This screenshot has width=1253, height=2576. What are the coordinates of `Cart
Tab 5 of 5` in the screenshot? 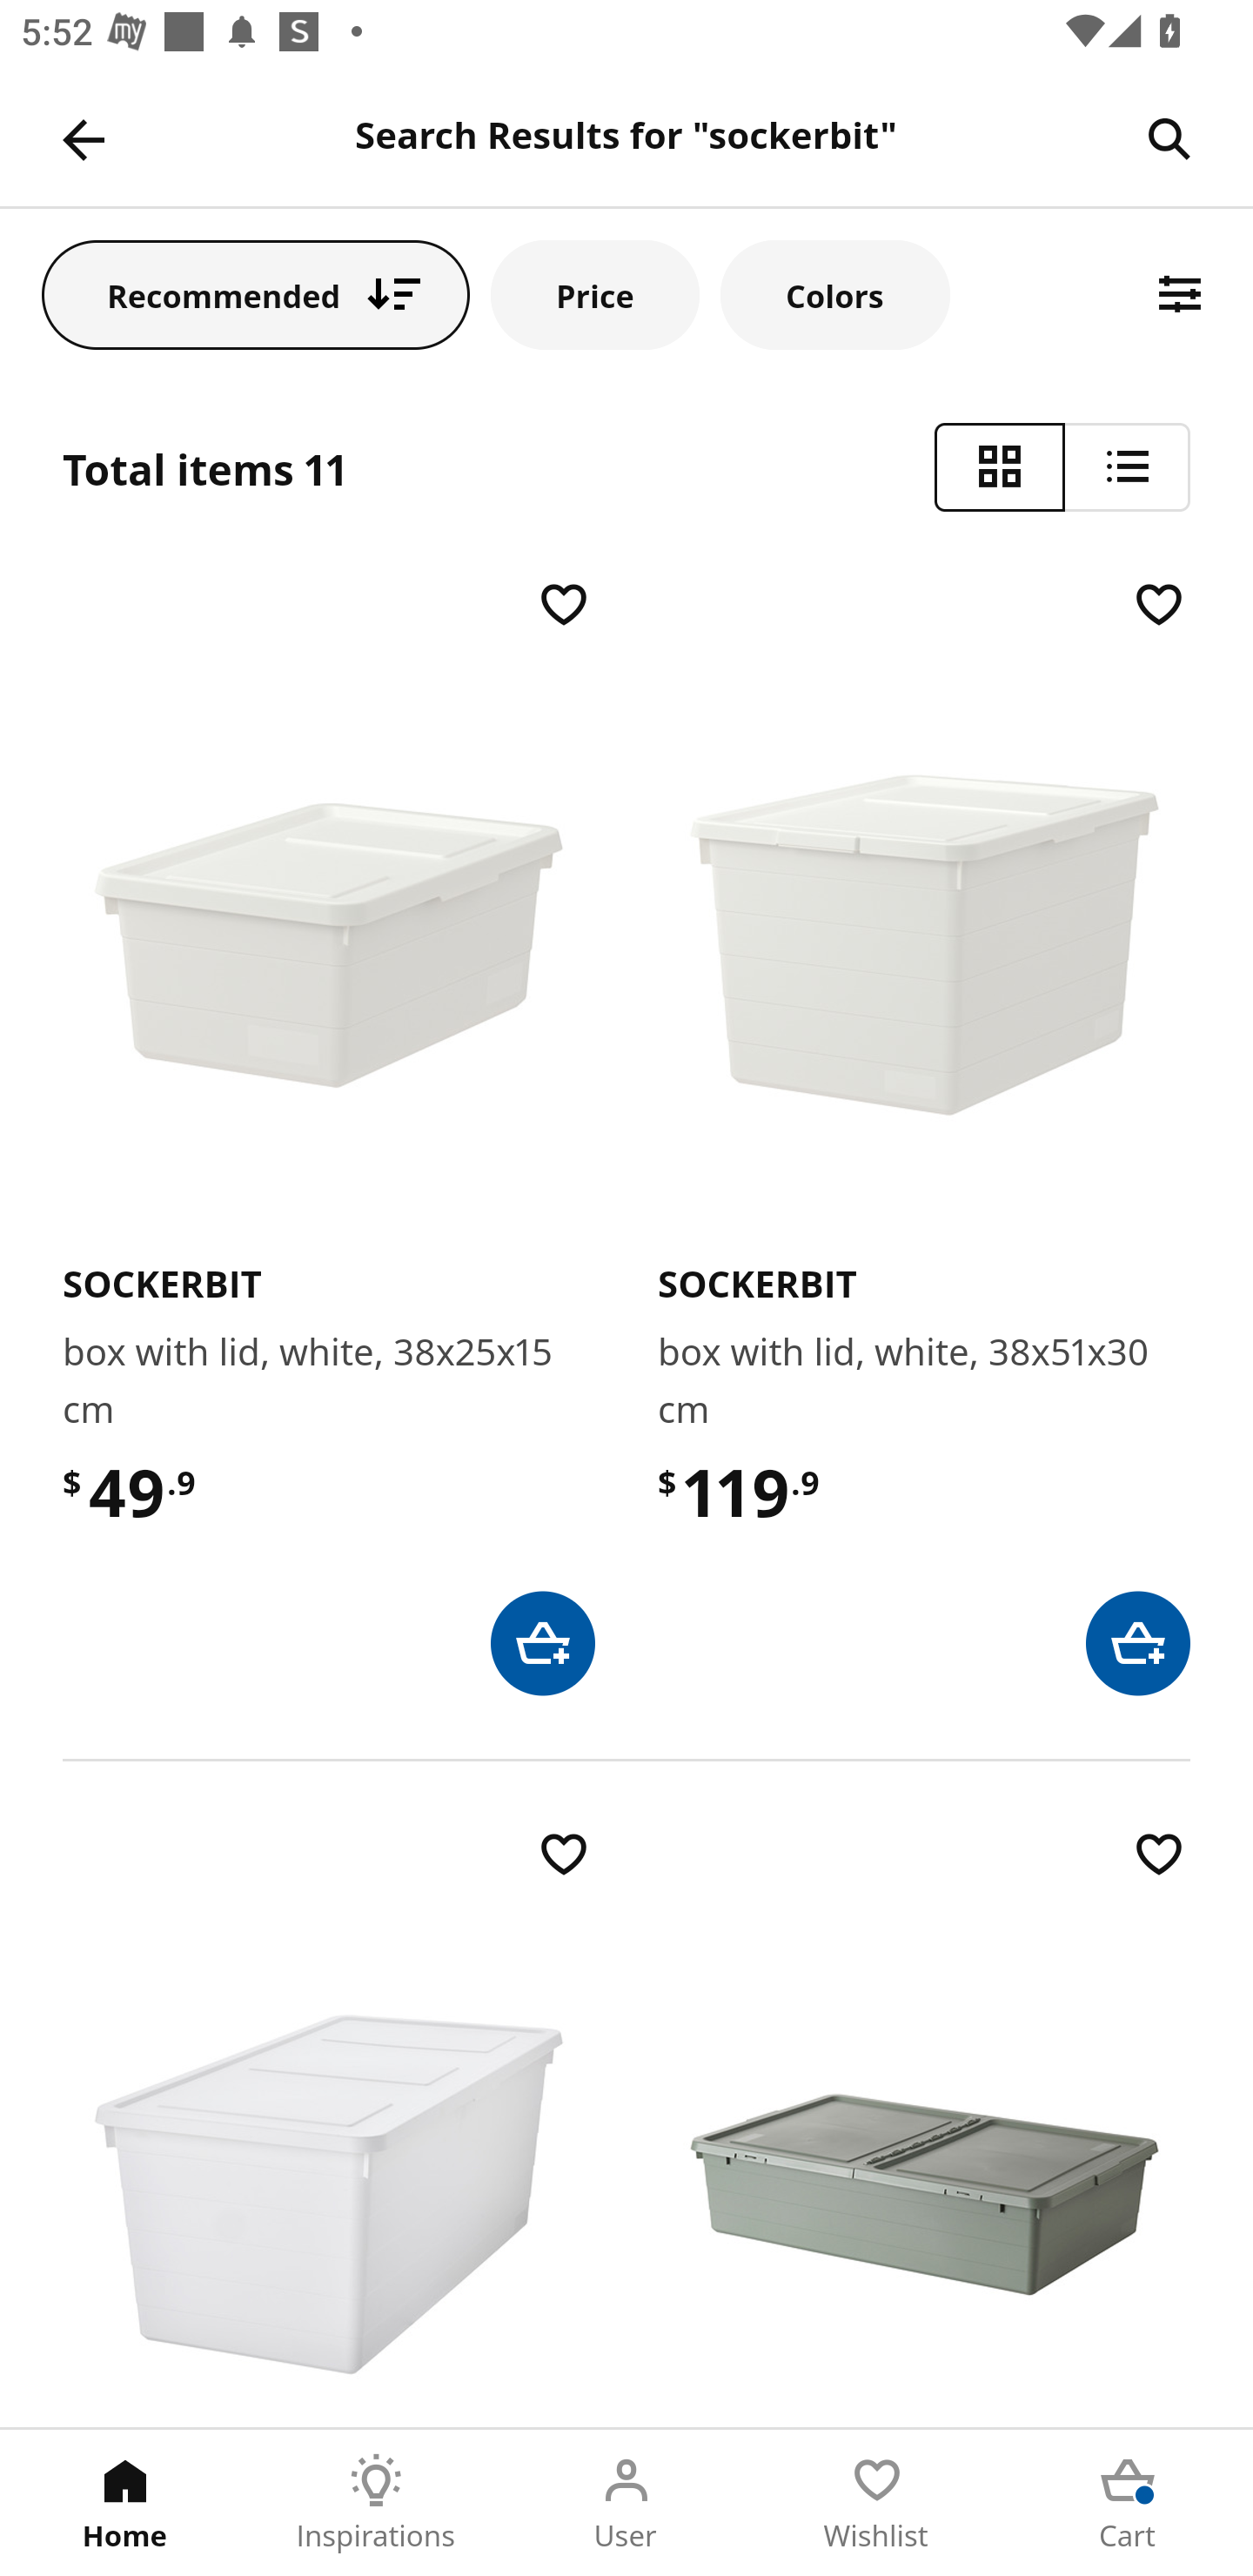 It's located at (1128, 2503).